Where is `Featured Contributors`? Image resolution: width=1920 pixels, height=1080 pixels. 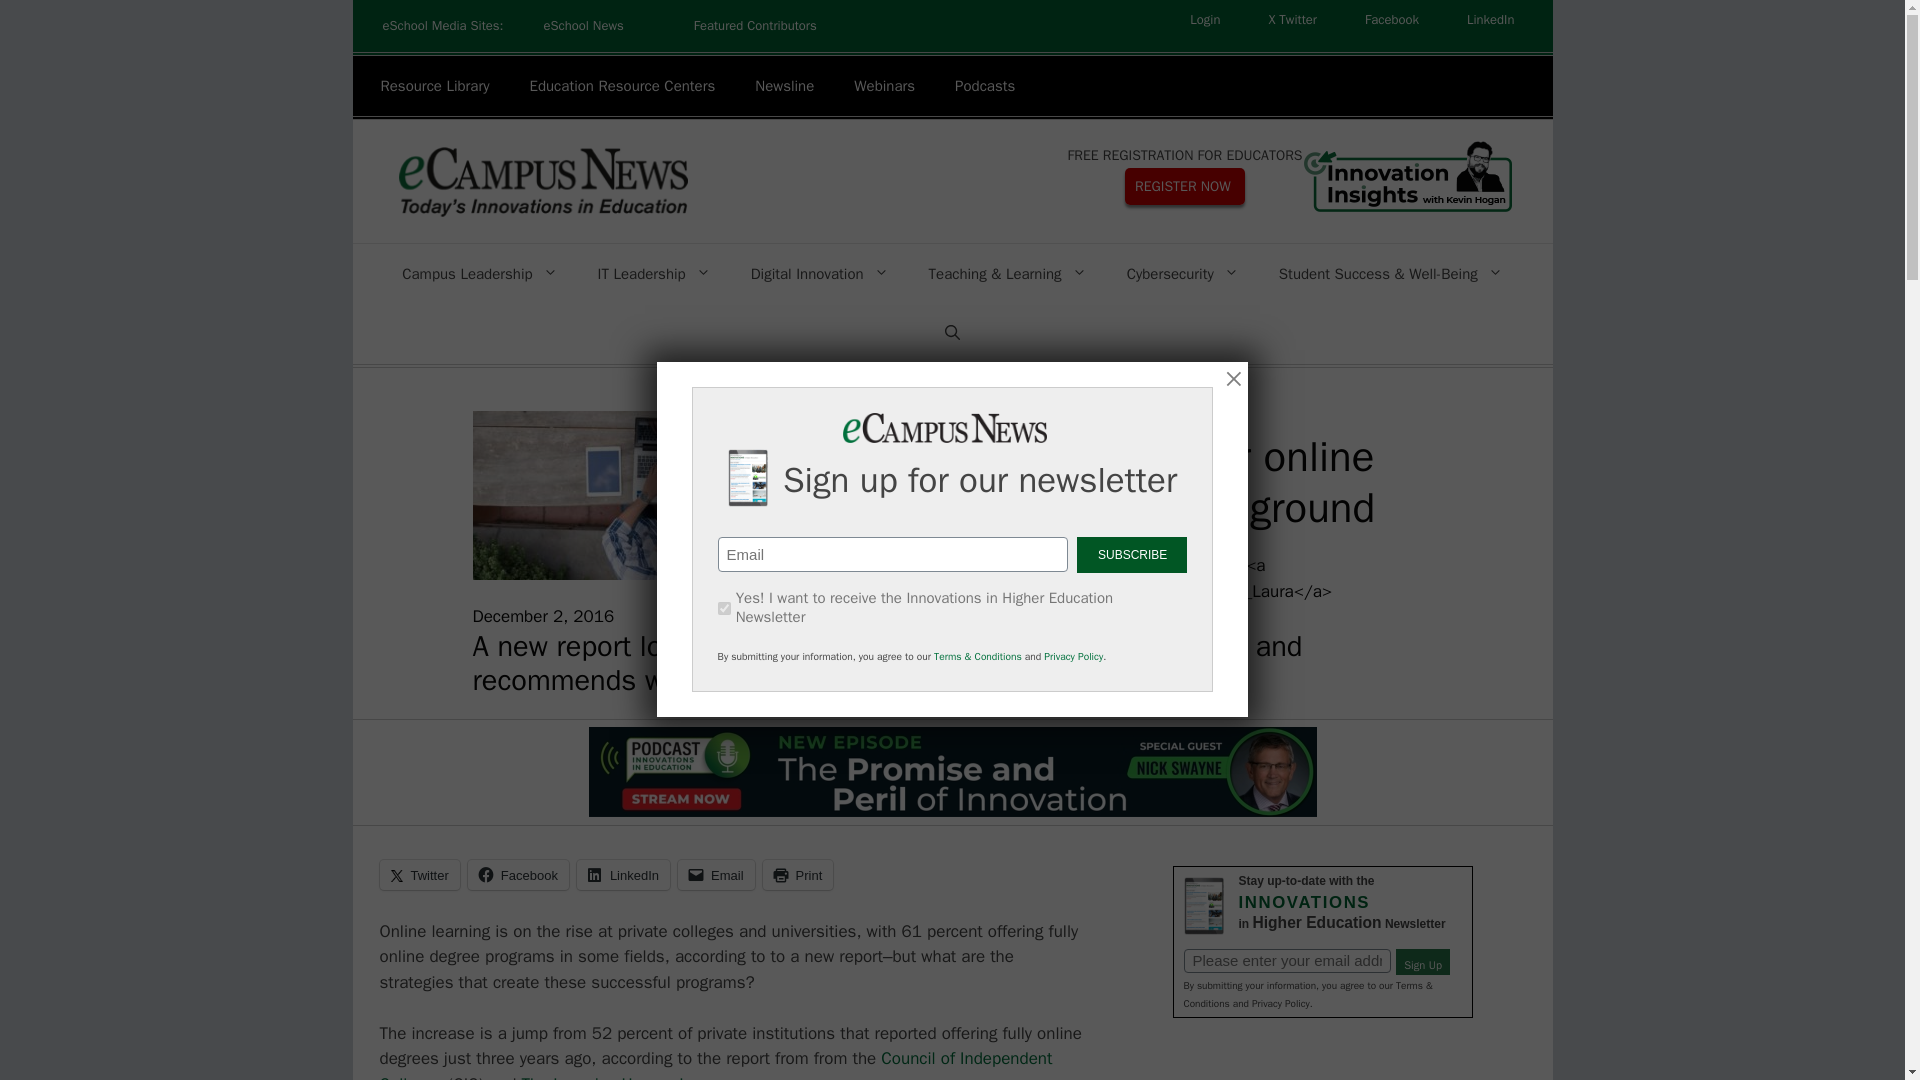
Featured Contributors is located at coordinates (755, 26).